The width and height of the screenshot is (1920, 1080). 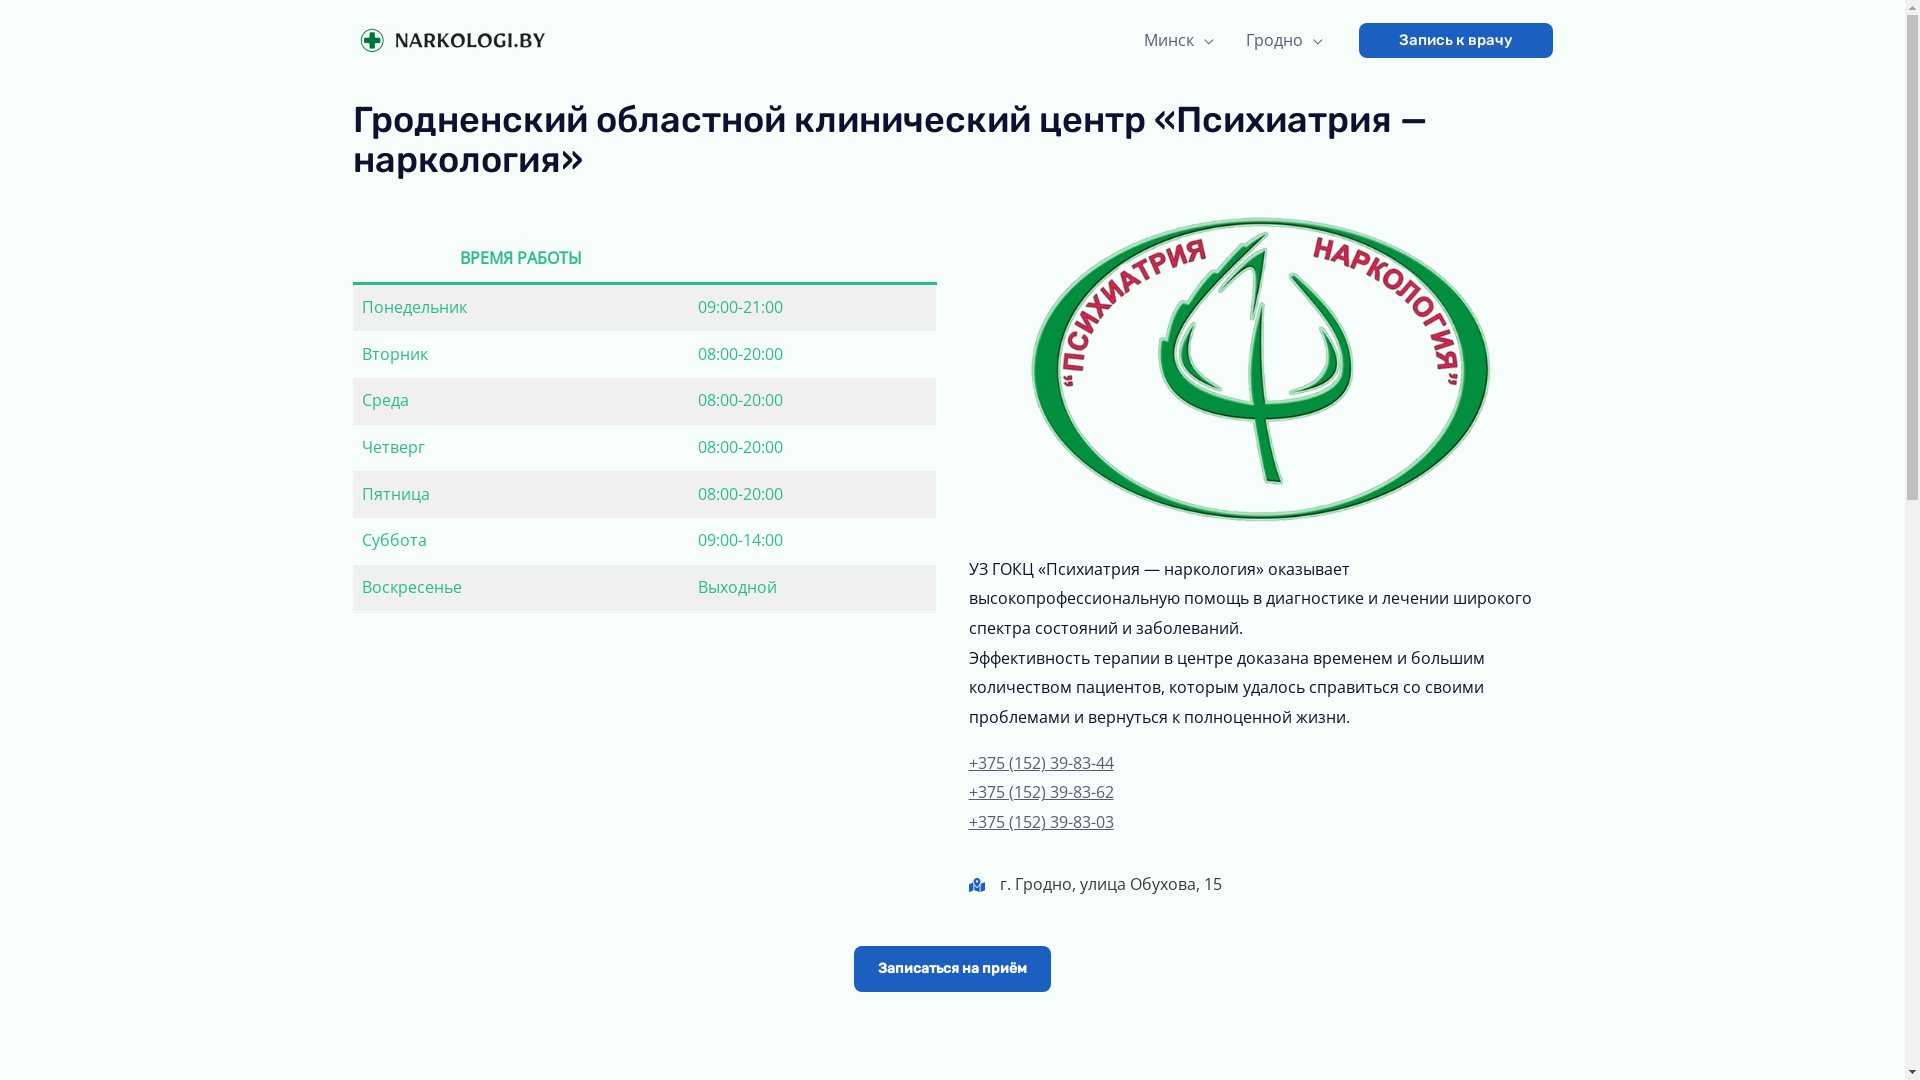 What do you see at coordinates (1040, 763) in the screenshot?
I see `+375 (152) 39-83-44` at bounding box center [1040, 763].